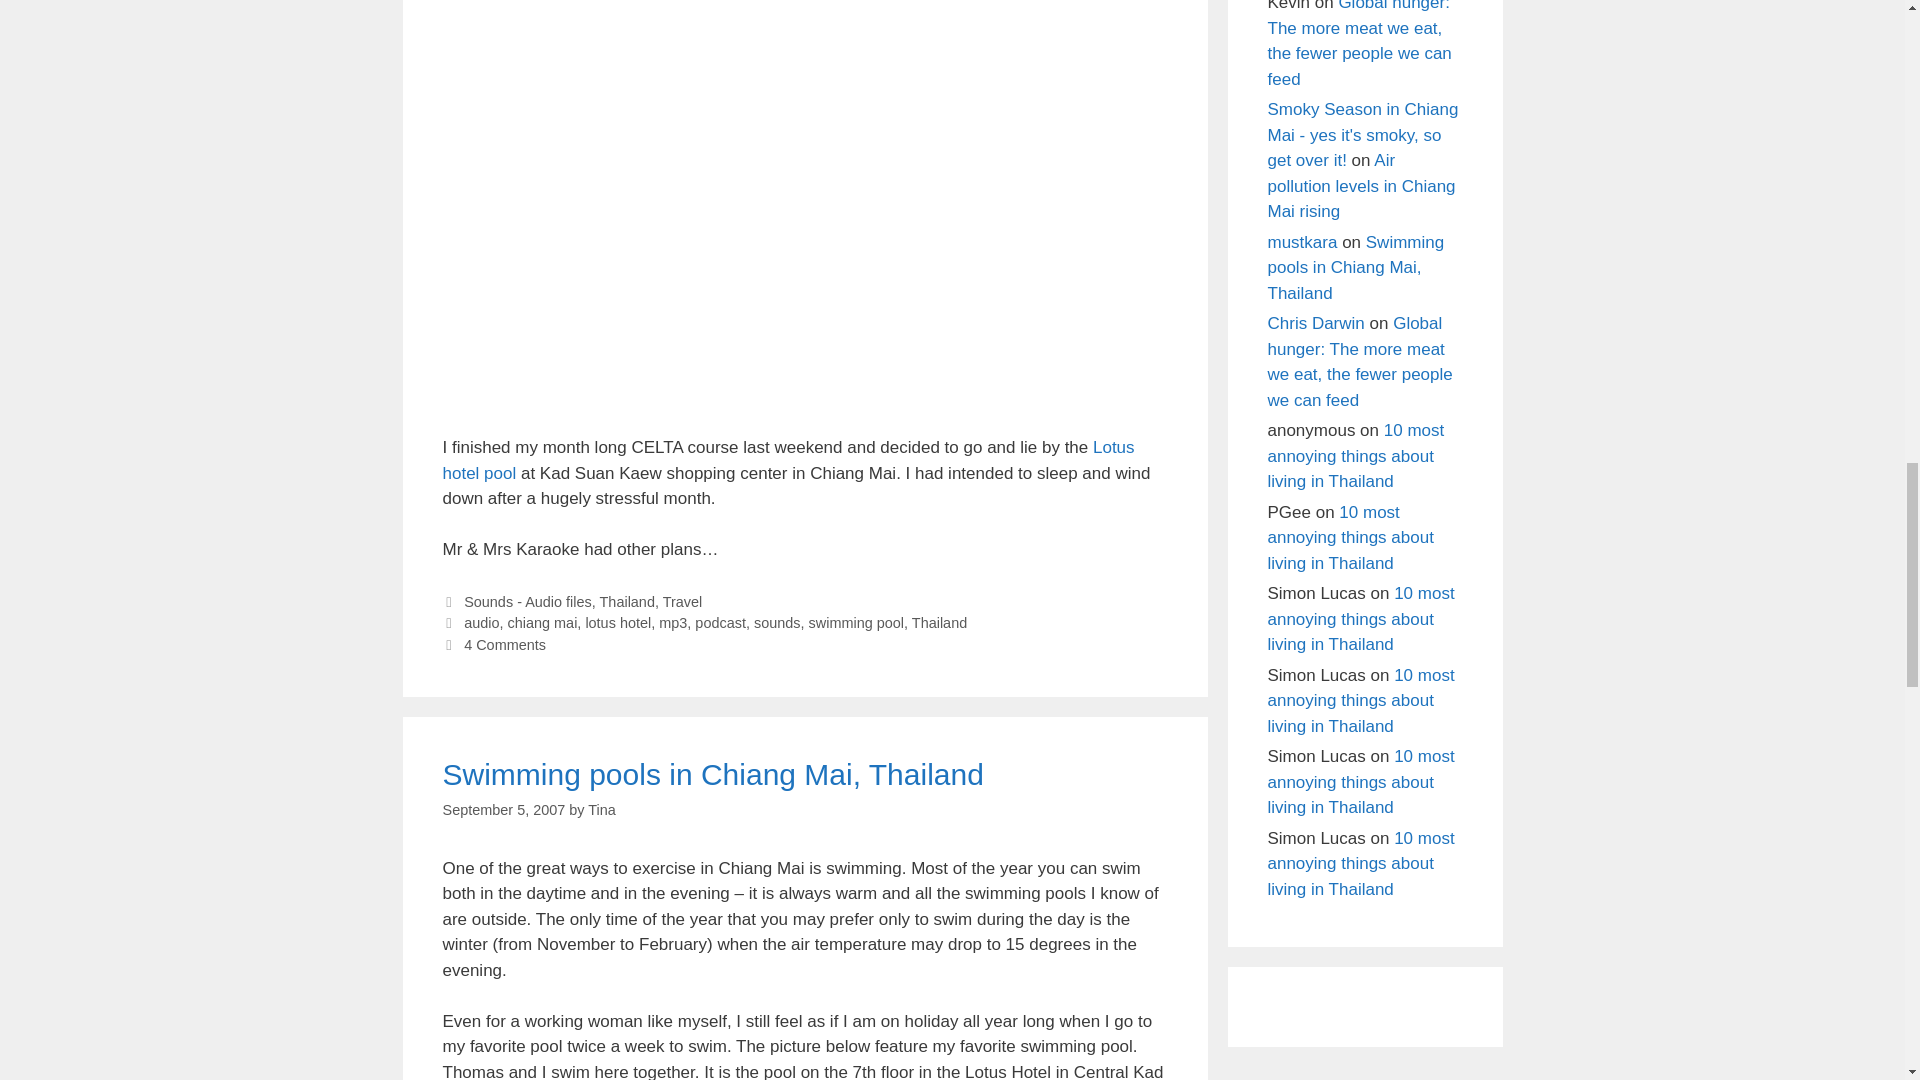 The height and width of the screenshot is (1080, 1920). I want to click on 6:48 pm, so click(502, 810).